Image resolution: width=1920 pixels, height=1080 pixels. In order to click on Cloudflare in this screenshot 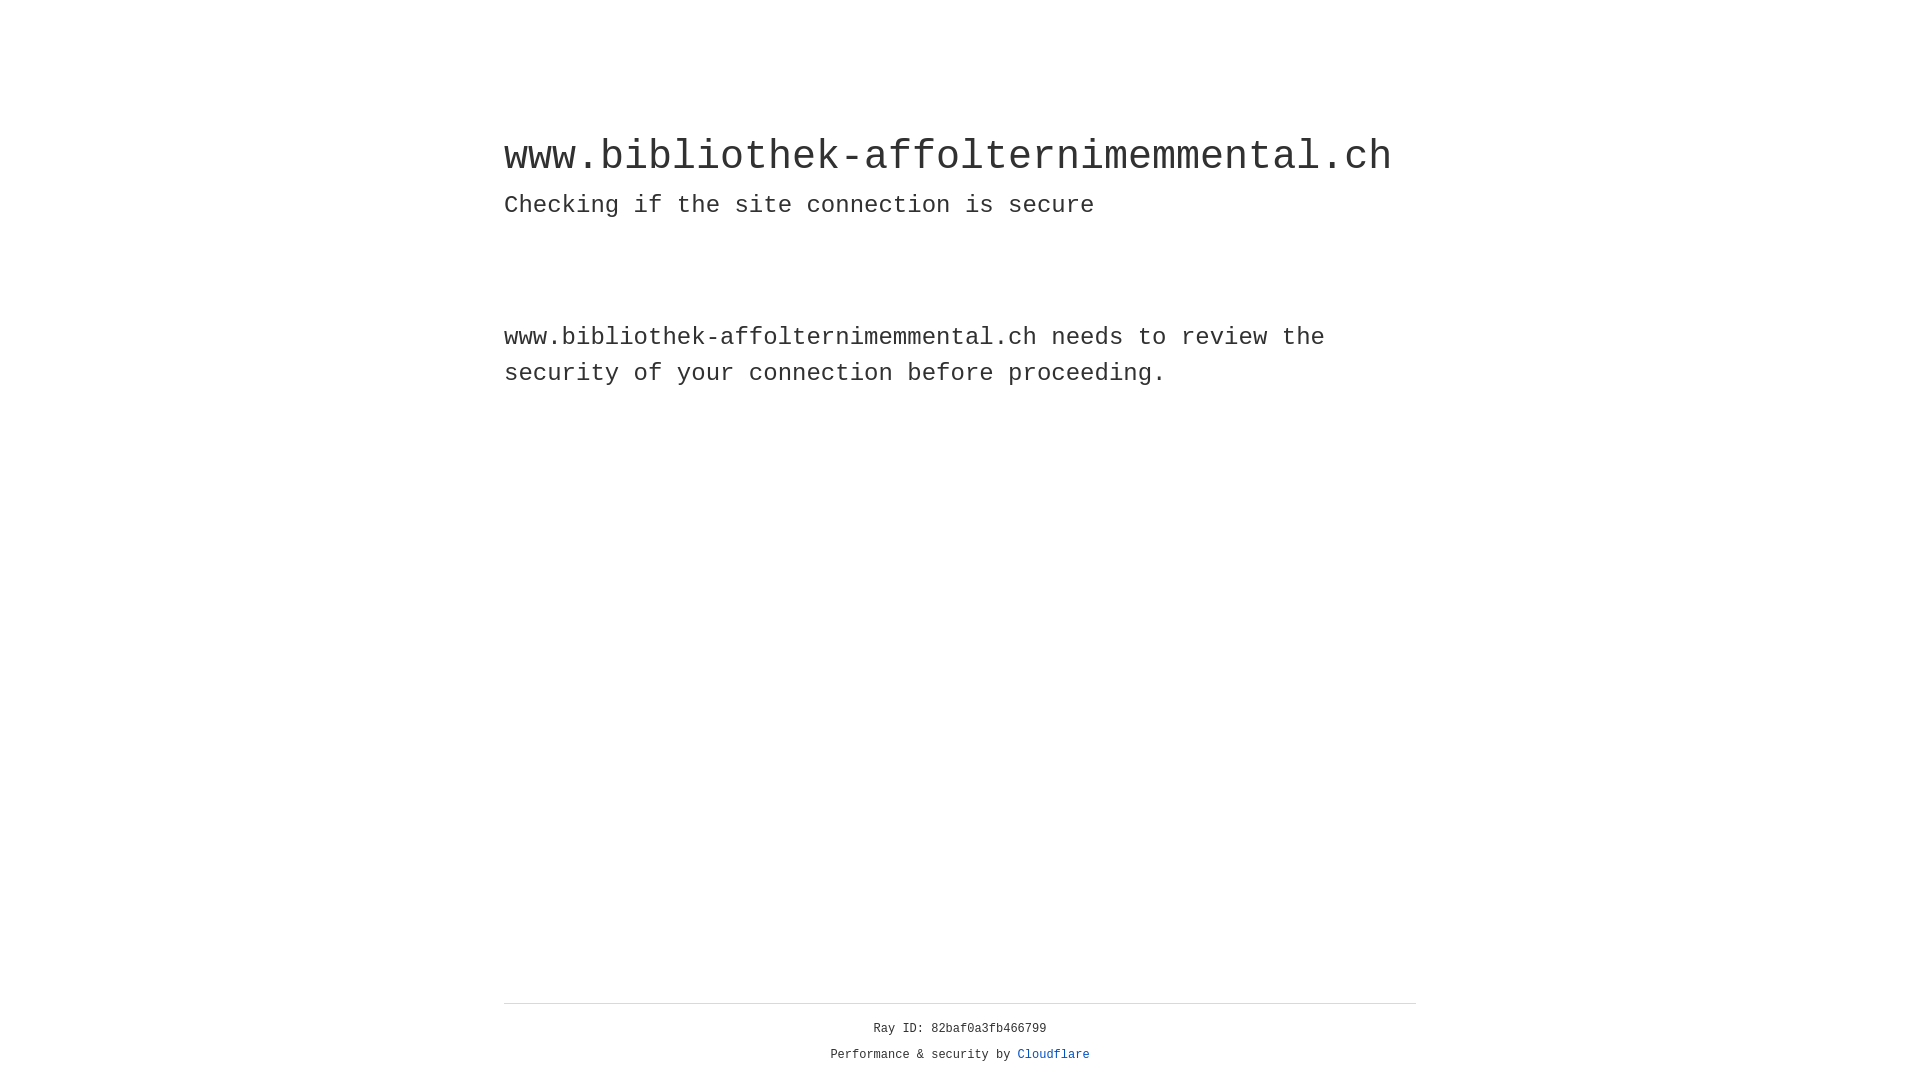, I will do `click(1054, 1055)`.